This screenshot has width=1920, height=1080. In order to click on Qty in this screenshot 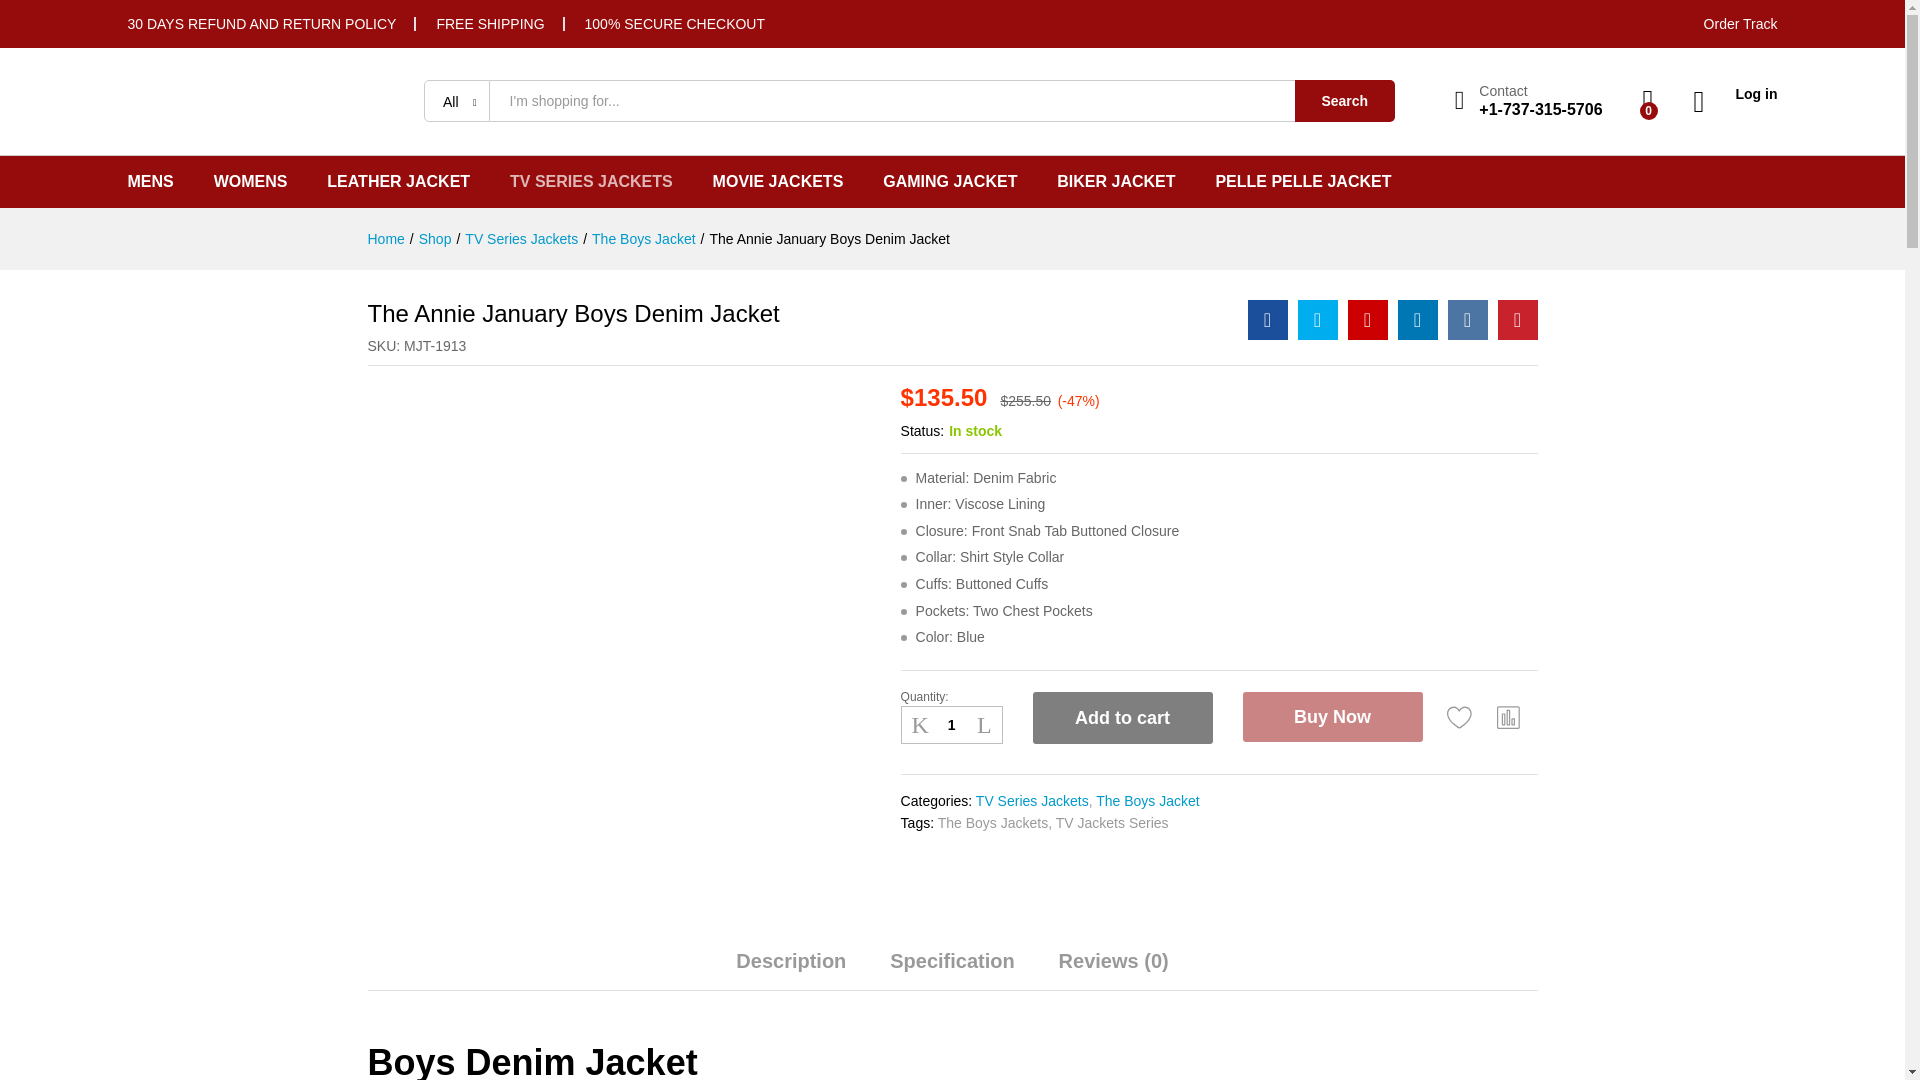, I will do `click(951, 725)`.